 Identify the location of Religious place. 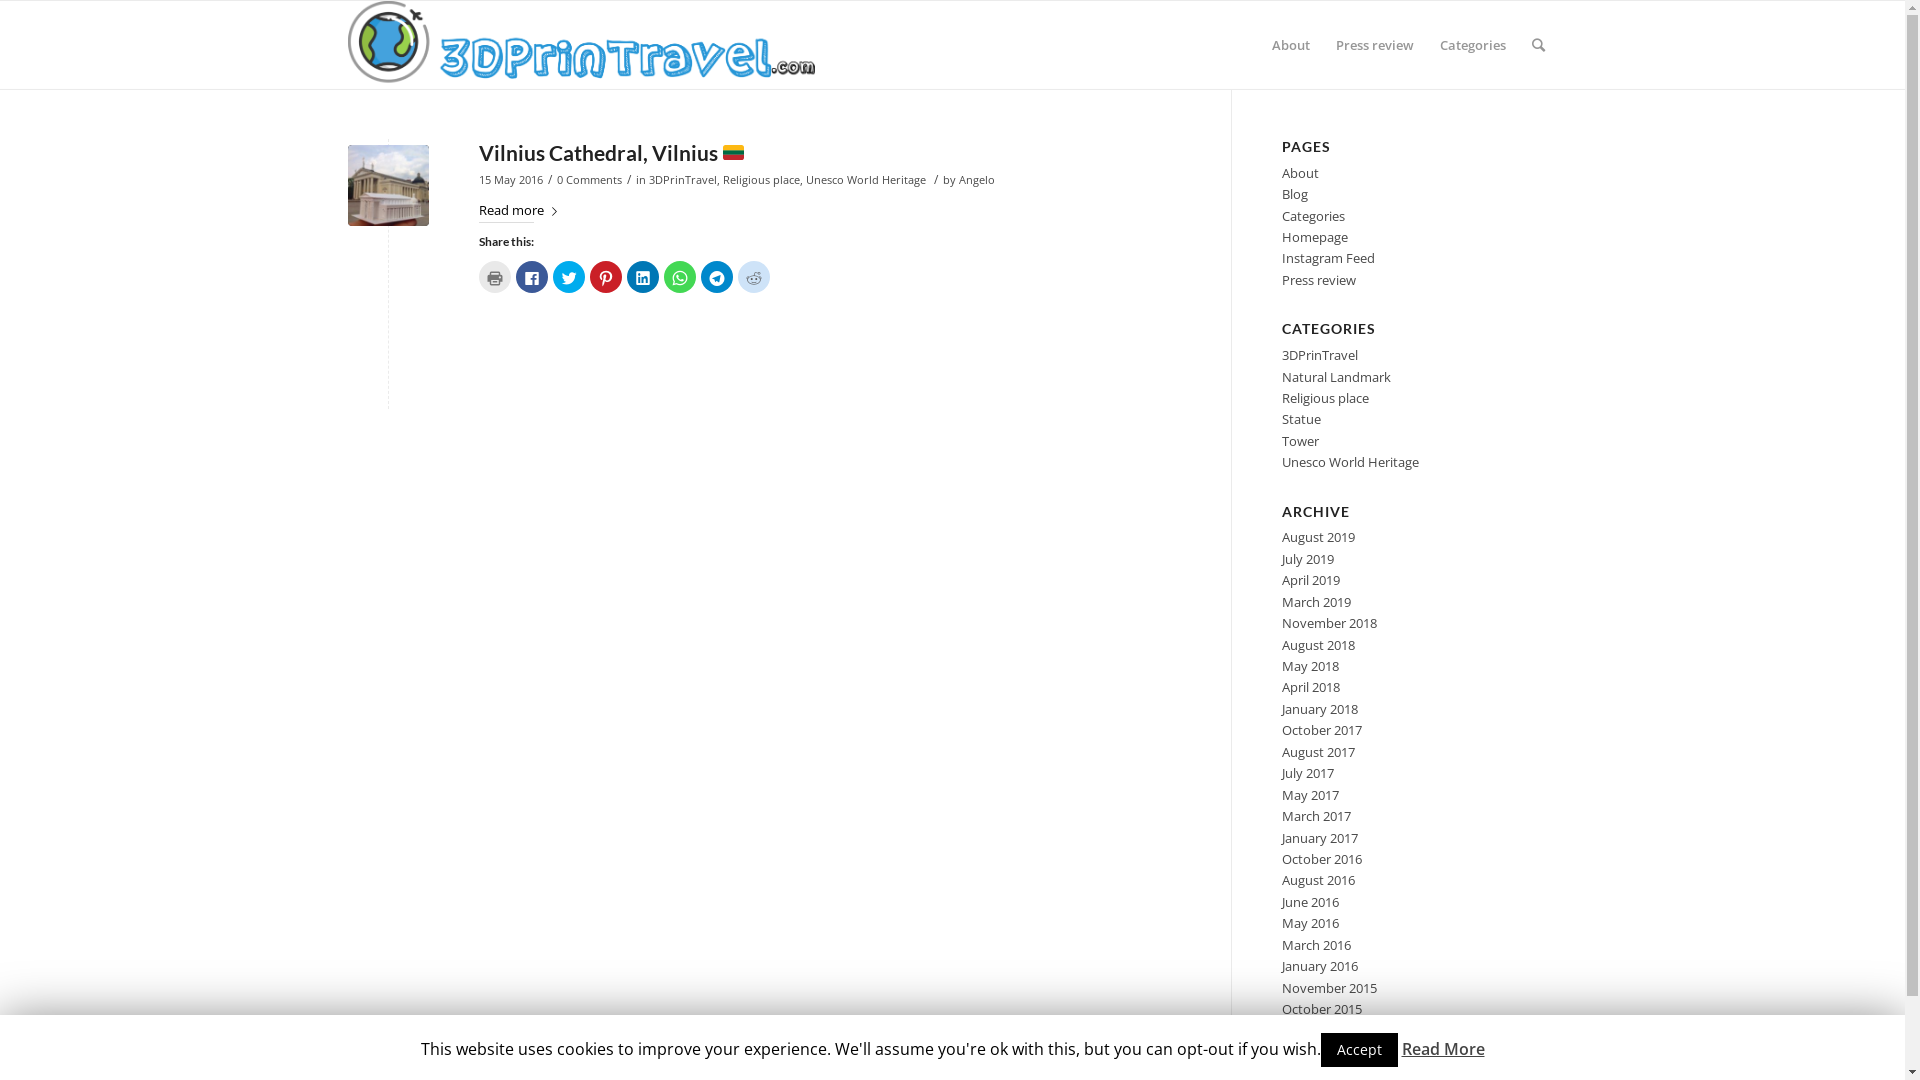
(1326, 398).